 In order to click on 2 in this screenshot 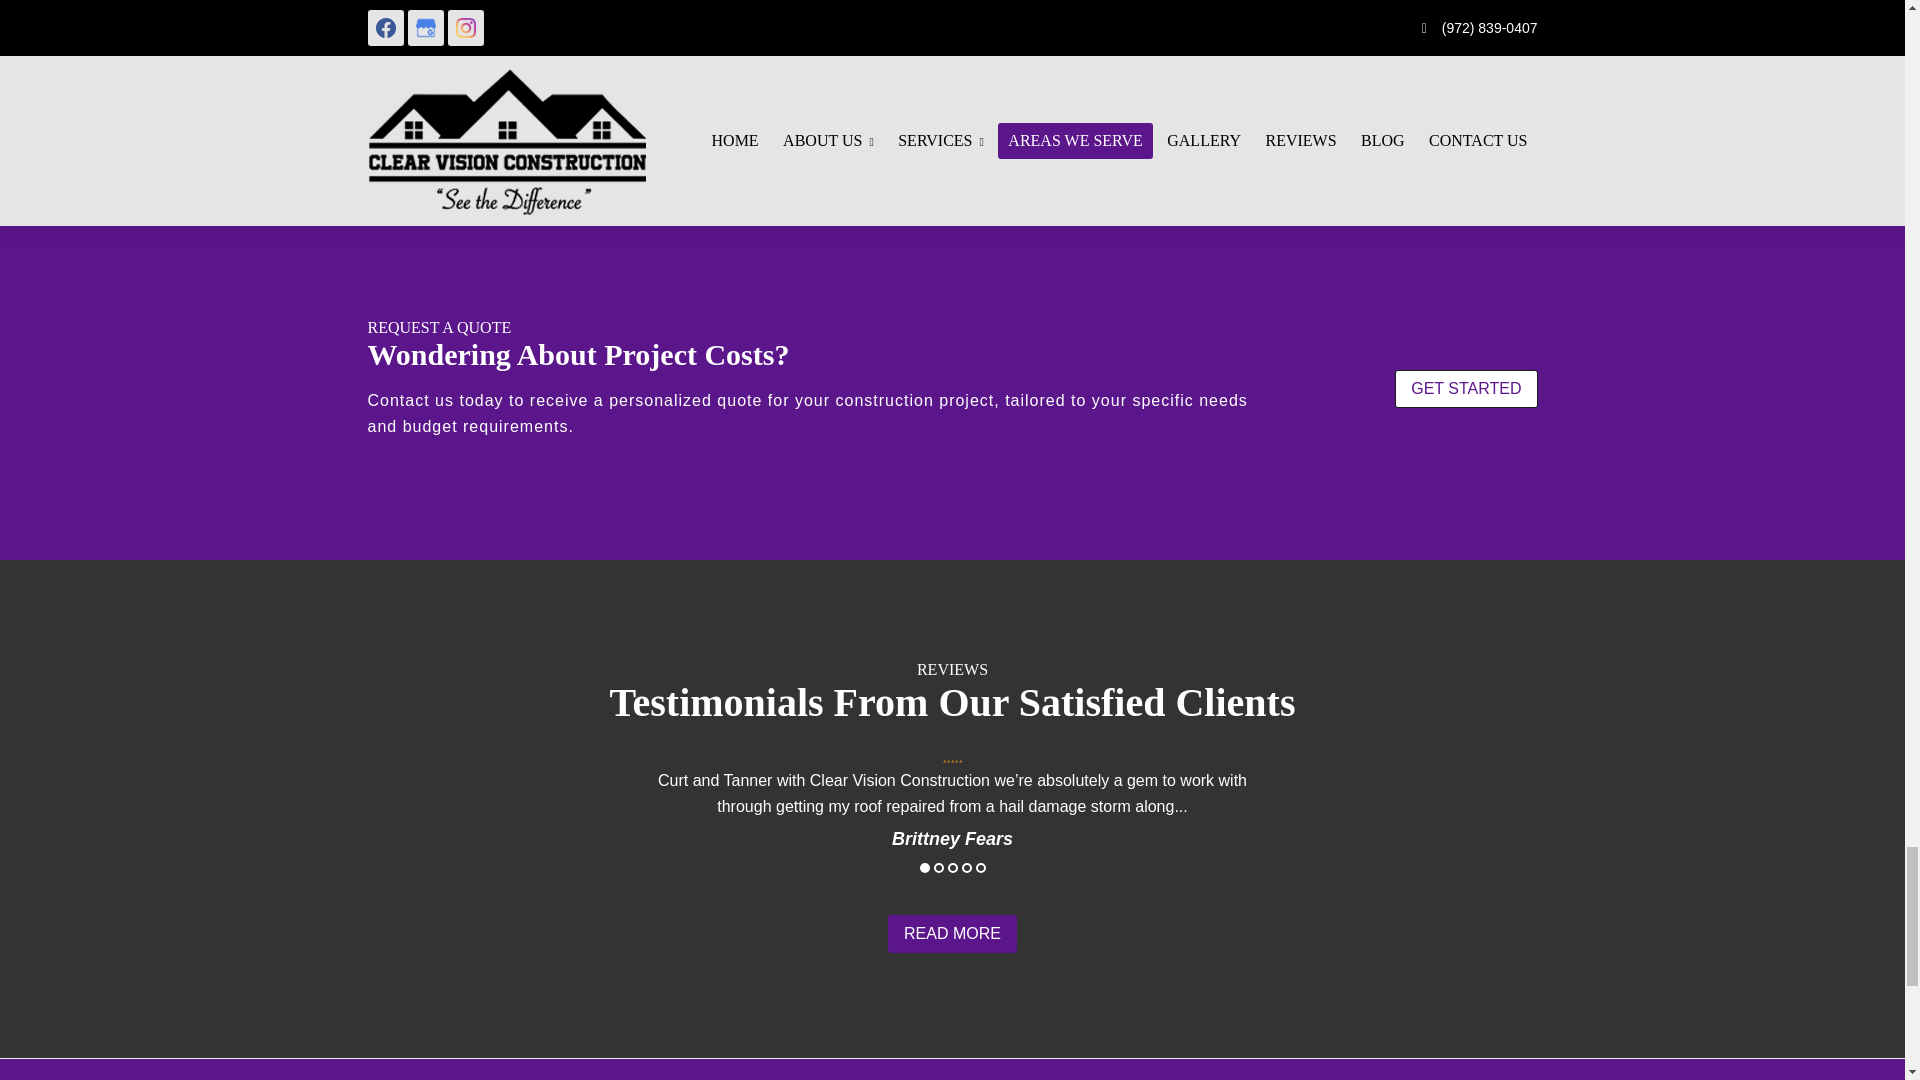, I will do `click(938, 867)`.